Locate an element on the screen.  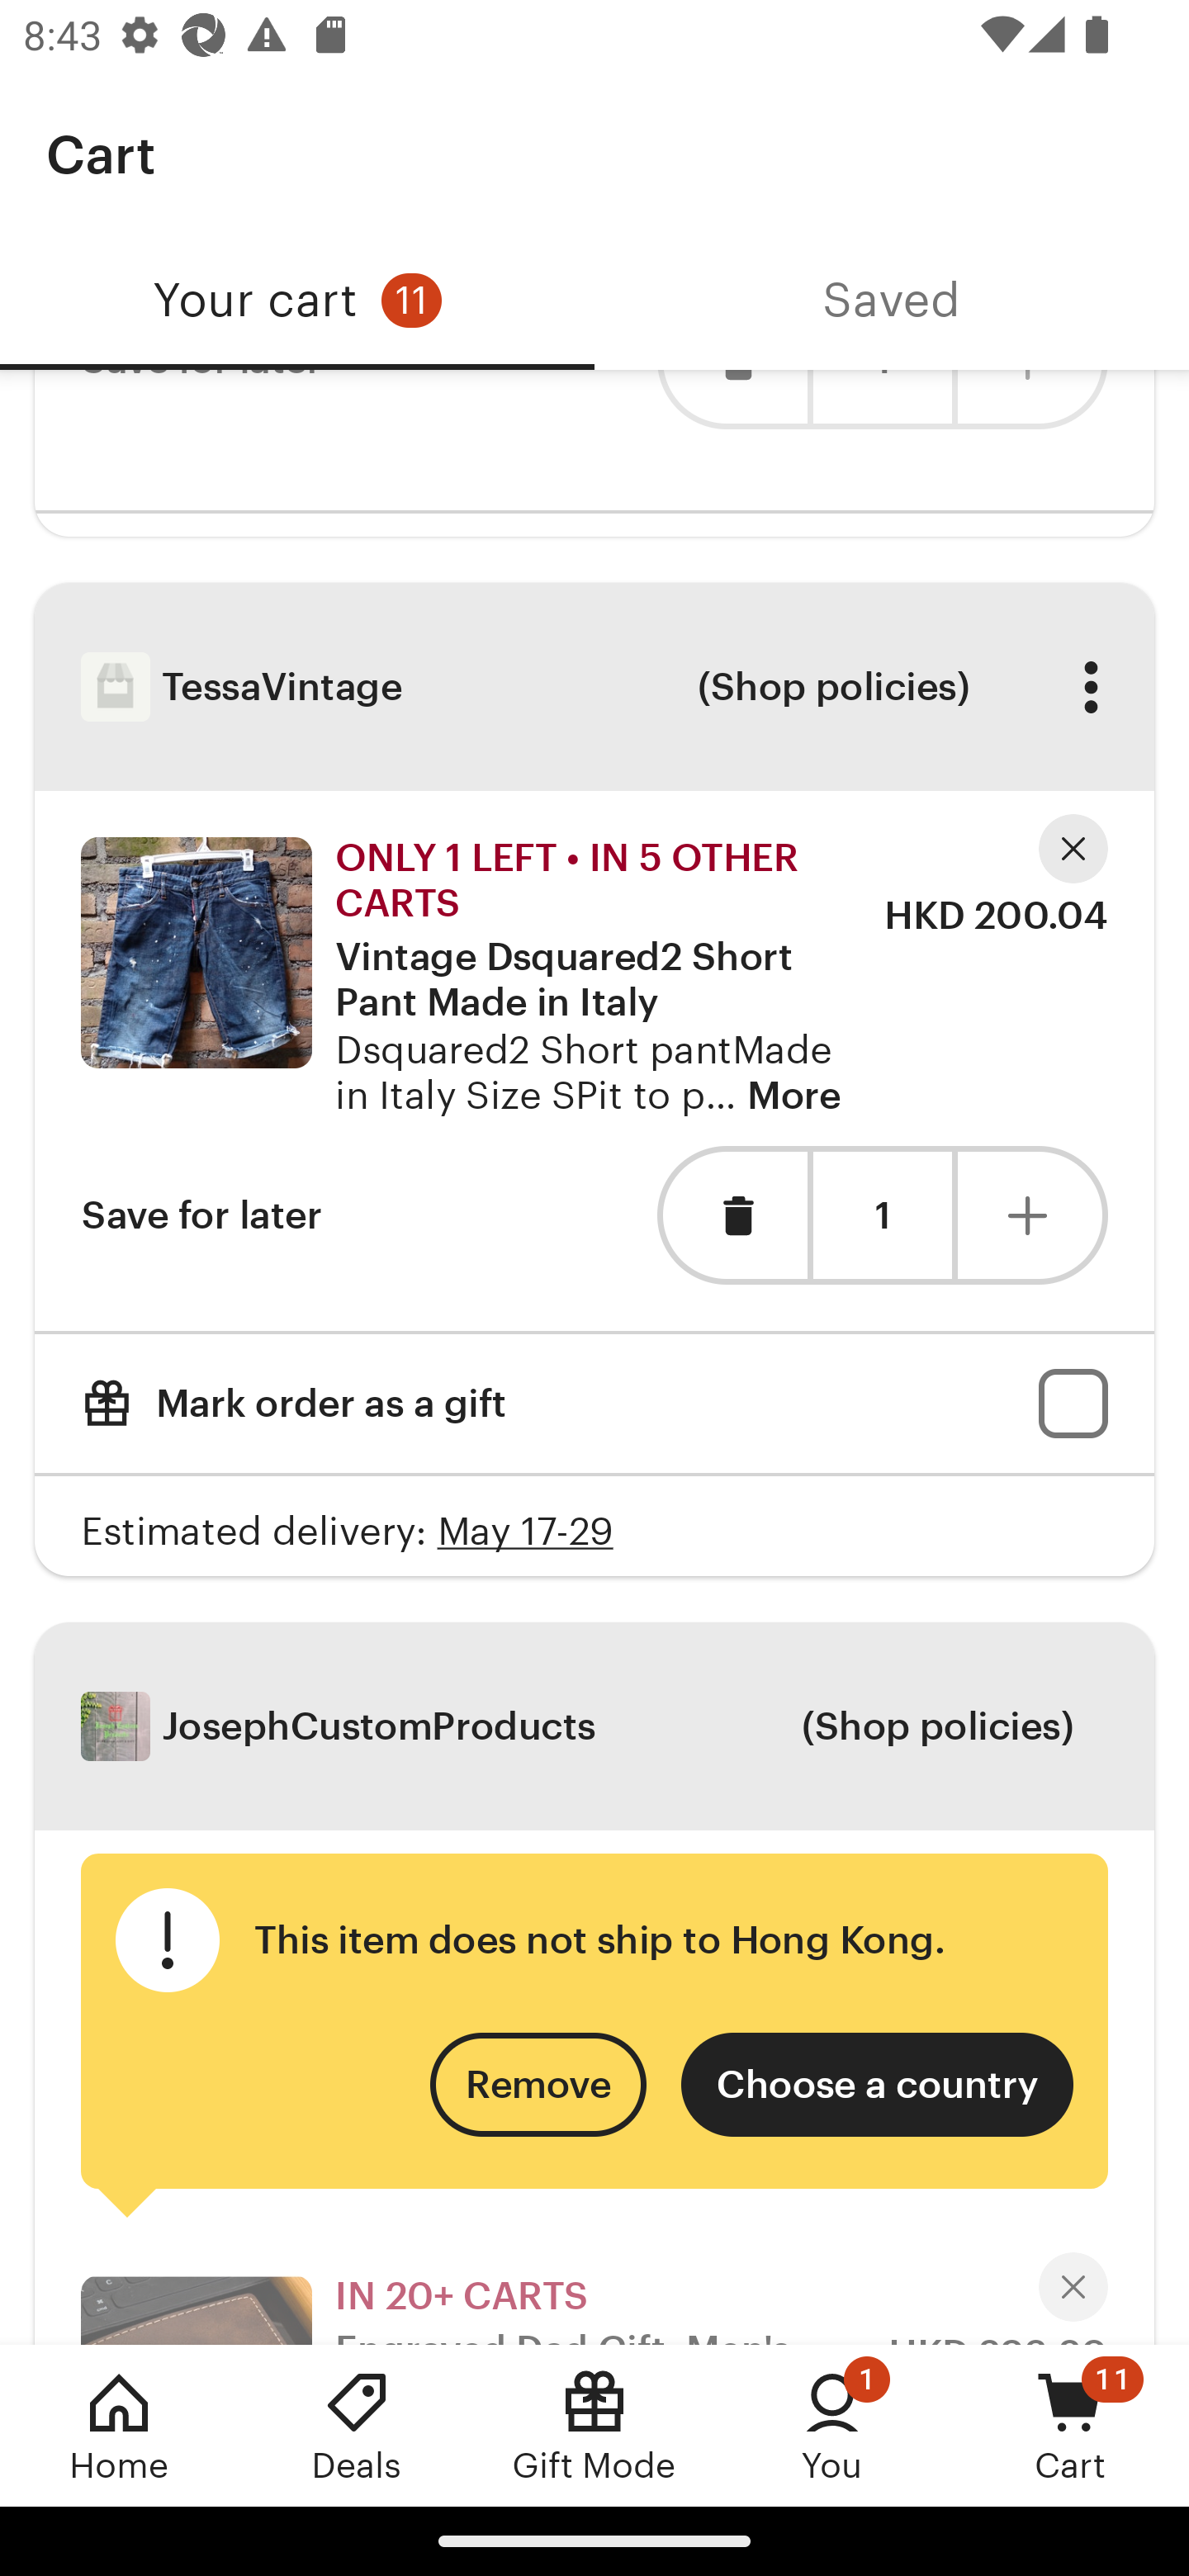
JosephCustomProducts (Shop policies) is located at coordinates (594, 1727).